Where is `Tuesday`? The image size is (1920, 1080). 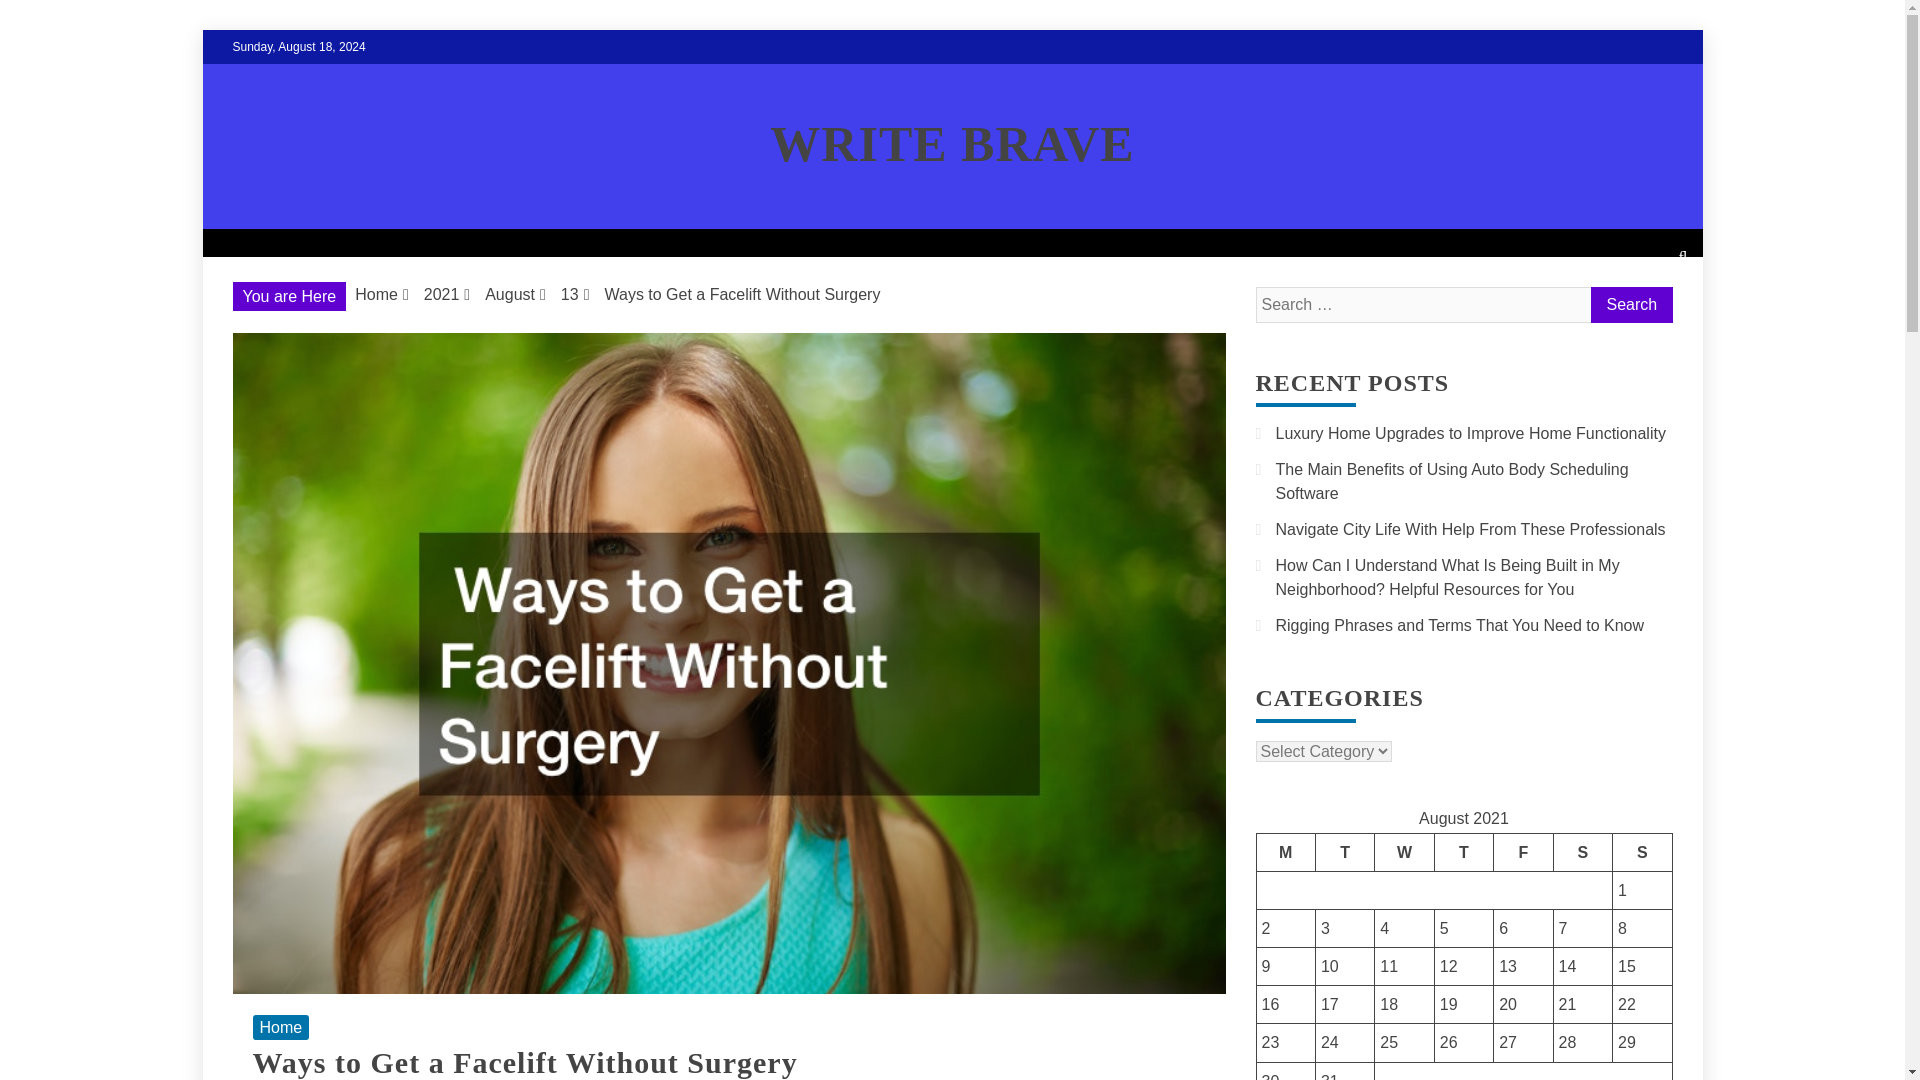 Tuesday is located at coordinates (1344, 851).